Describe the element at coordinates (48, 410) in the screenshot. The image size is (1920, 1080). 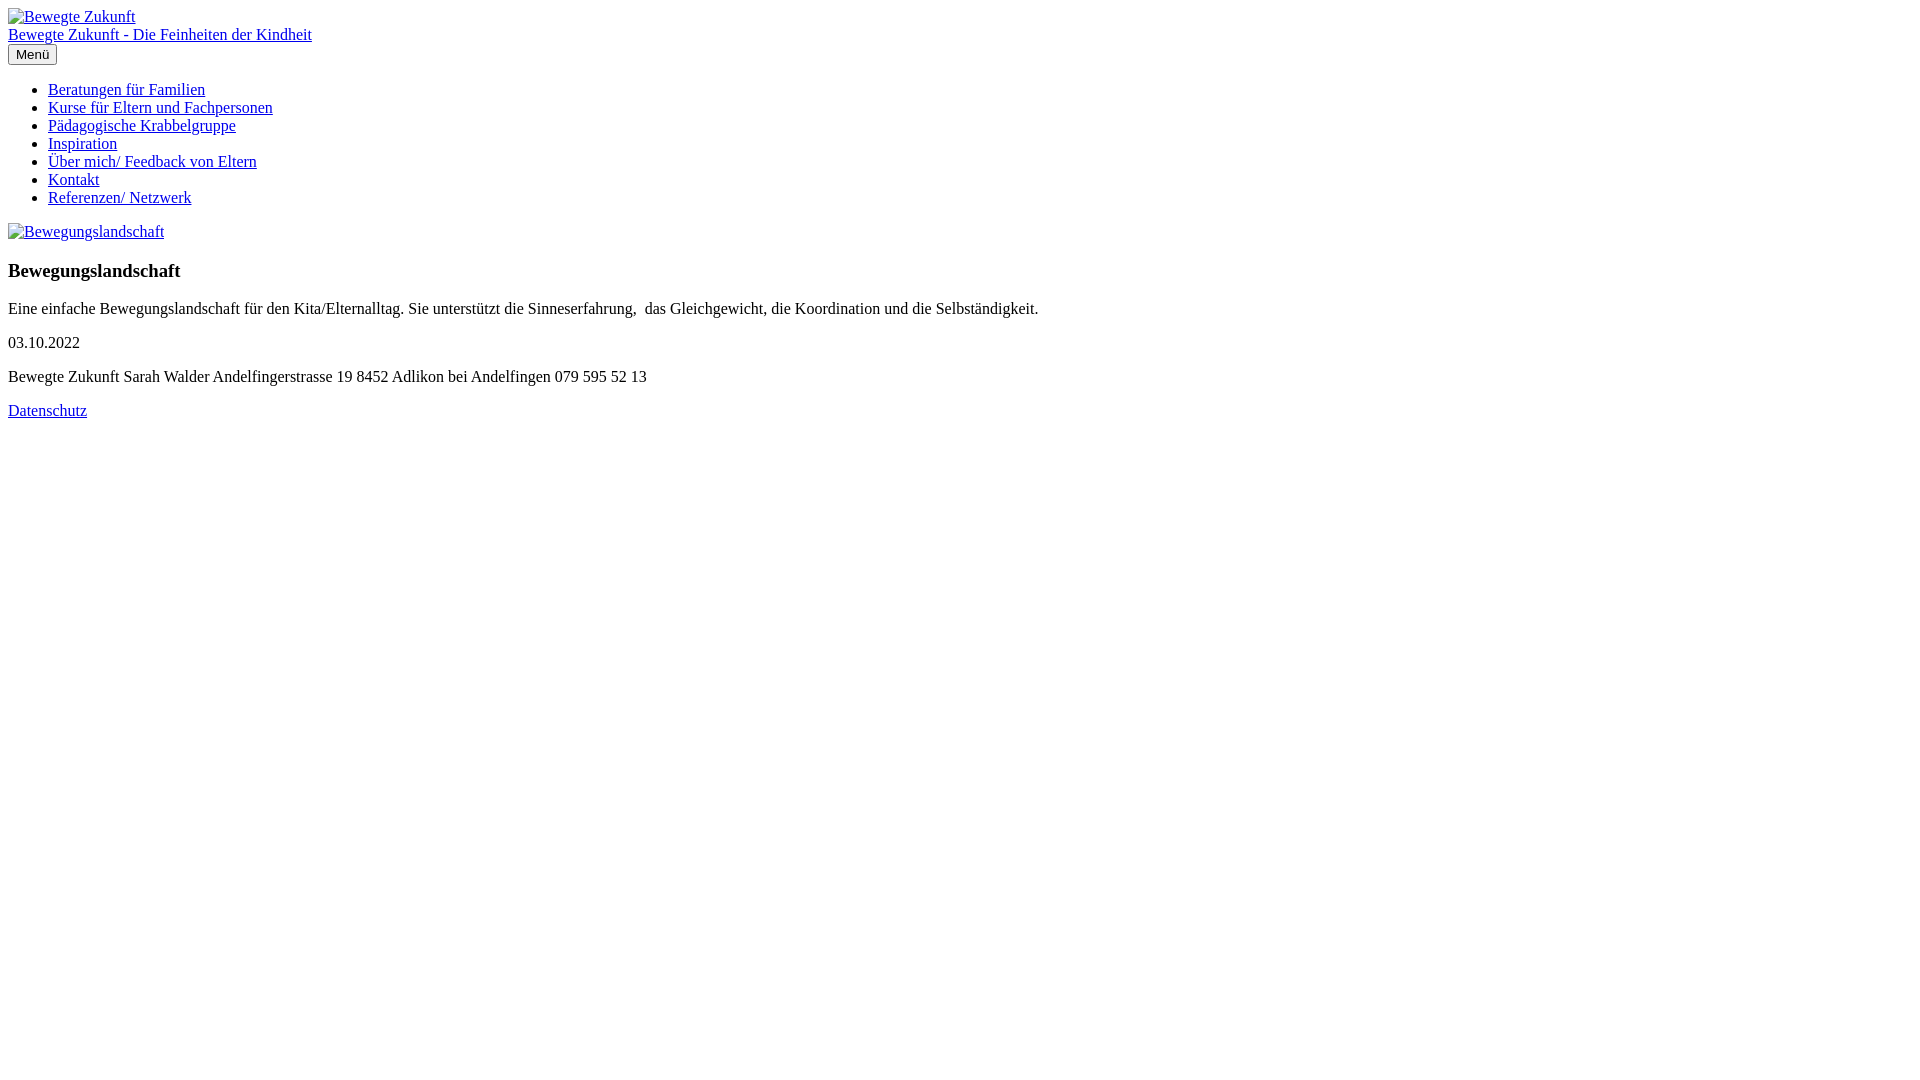
I see `Datenschutz` at that location.